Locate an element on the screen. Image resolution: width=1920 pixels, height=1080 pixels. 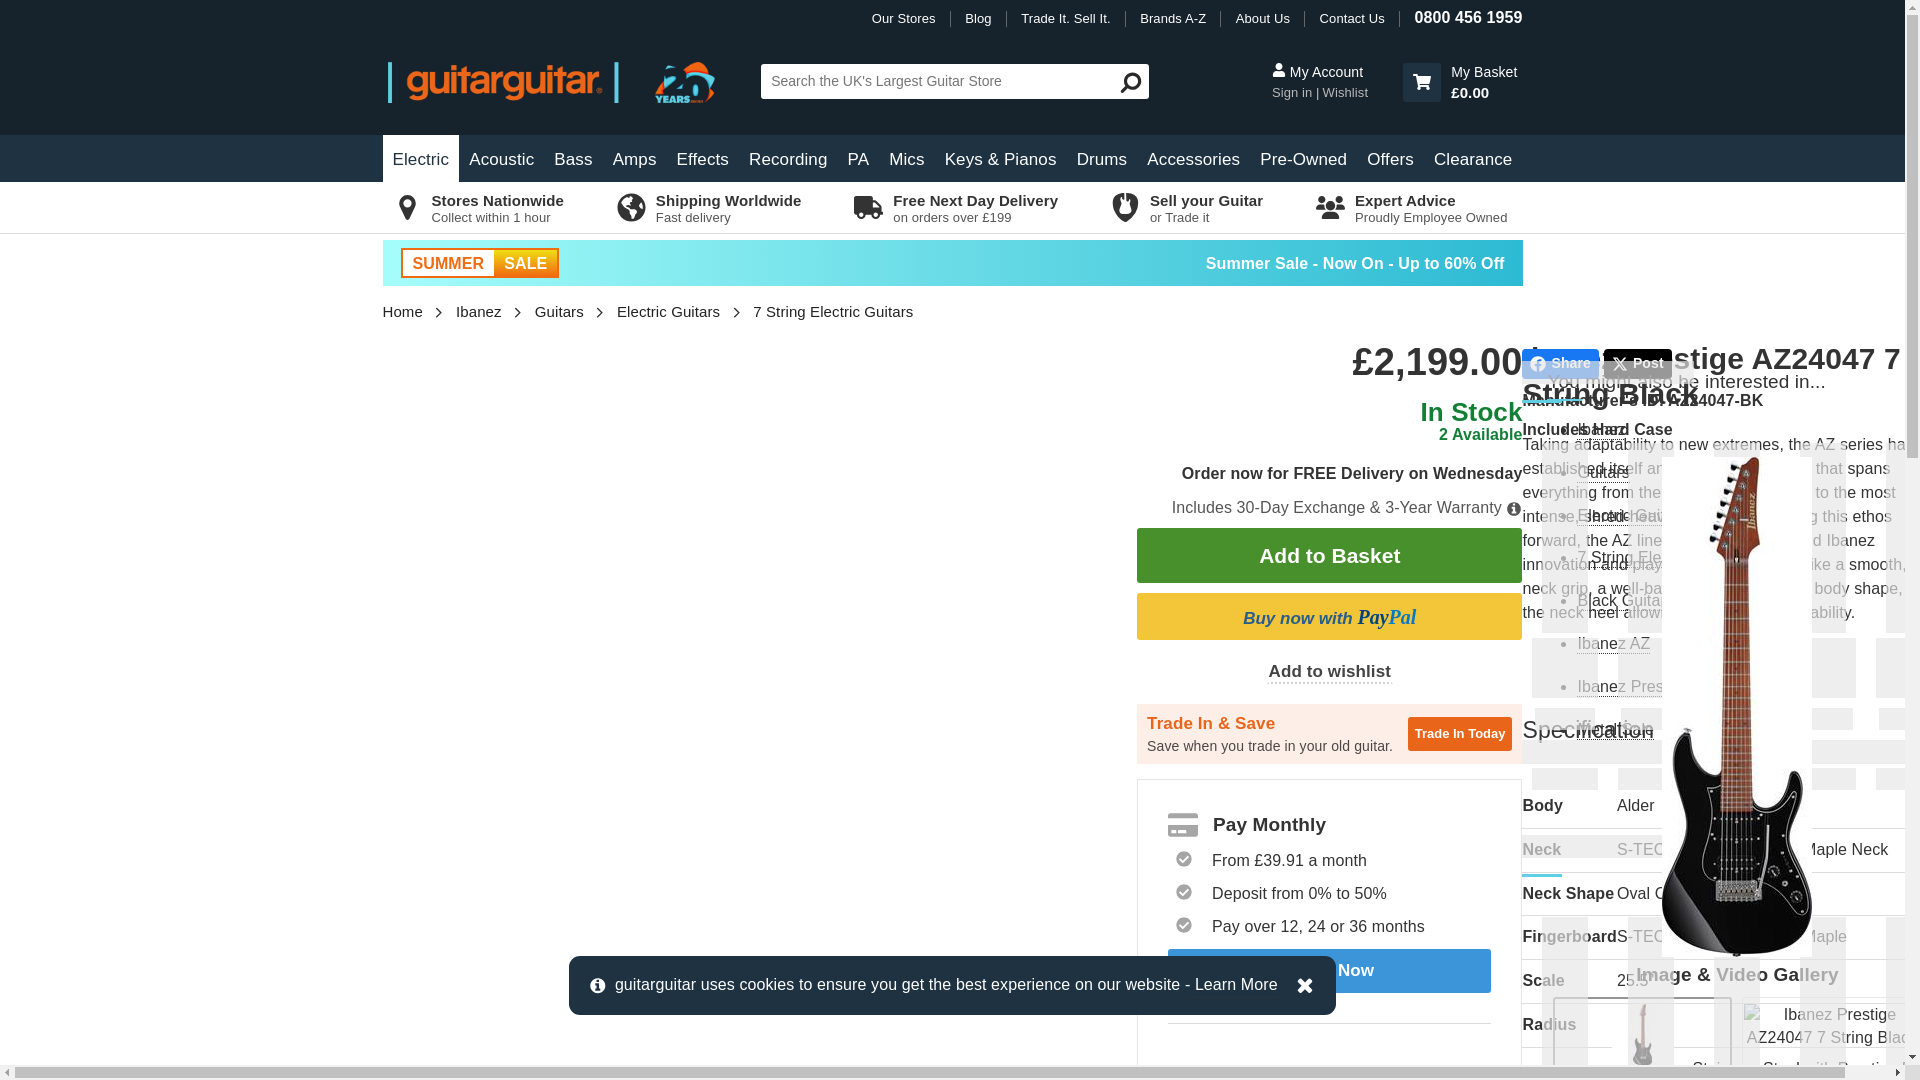
Sign in is located at coordinates (1293, 92).